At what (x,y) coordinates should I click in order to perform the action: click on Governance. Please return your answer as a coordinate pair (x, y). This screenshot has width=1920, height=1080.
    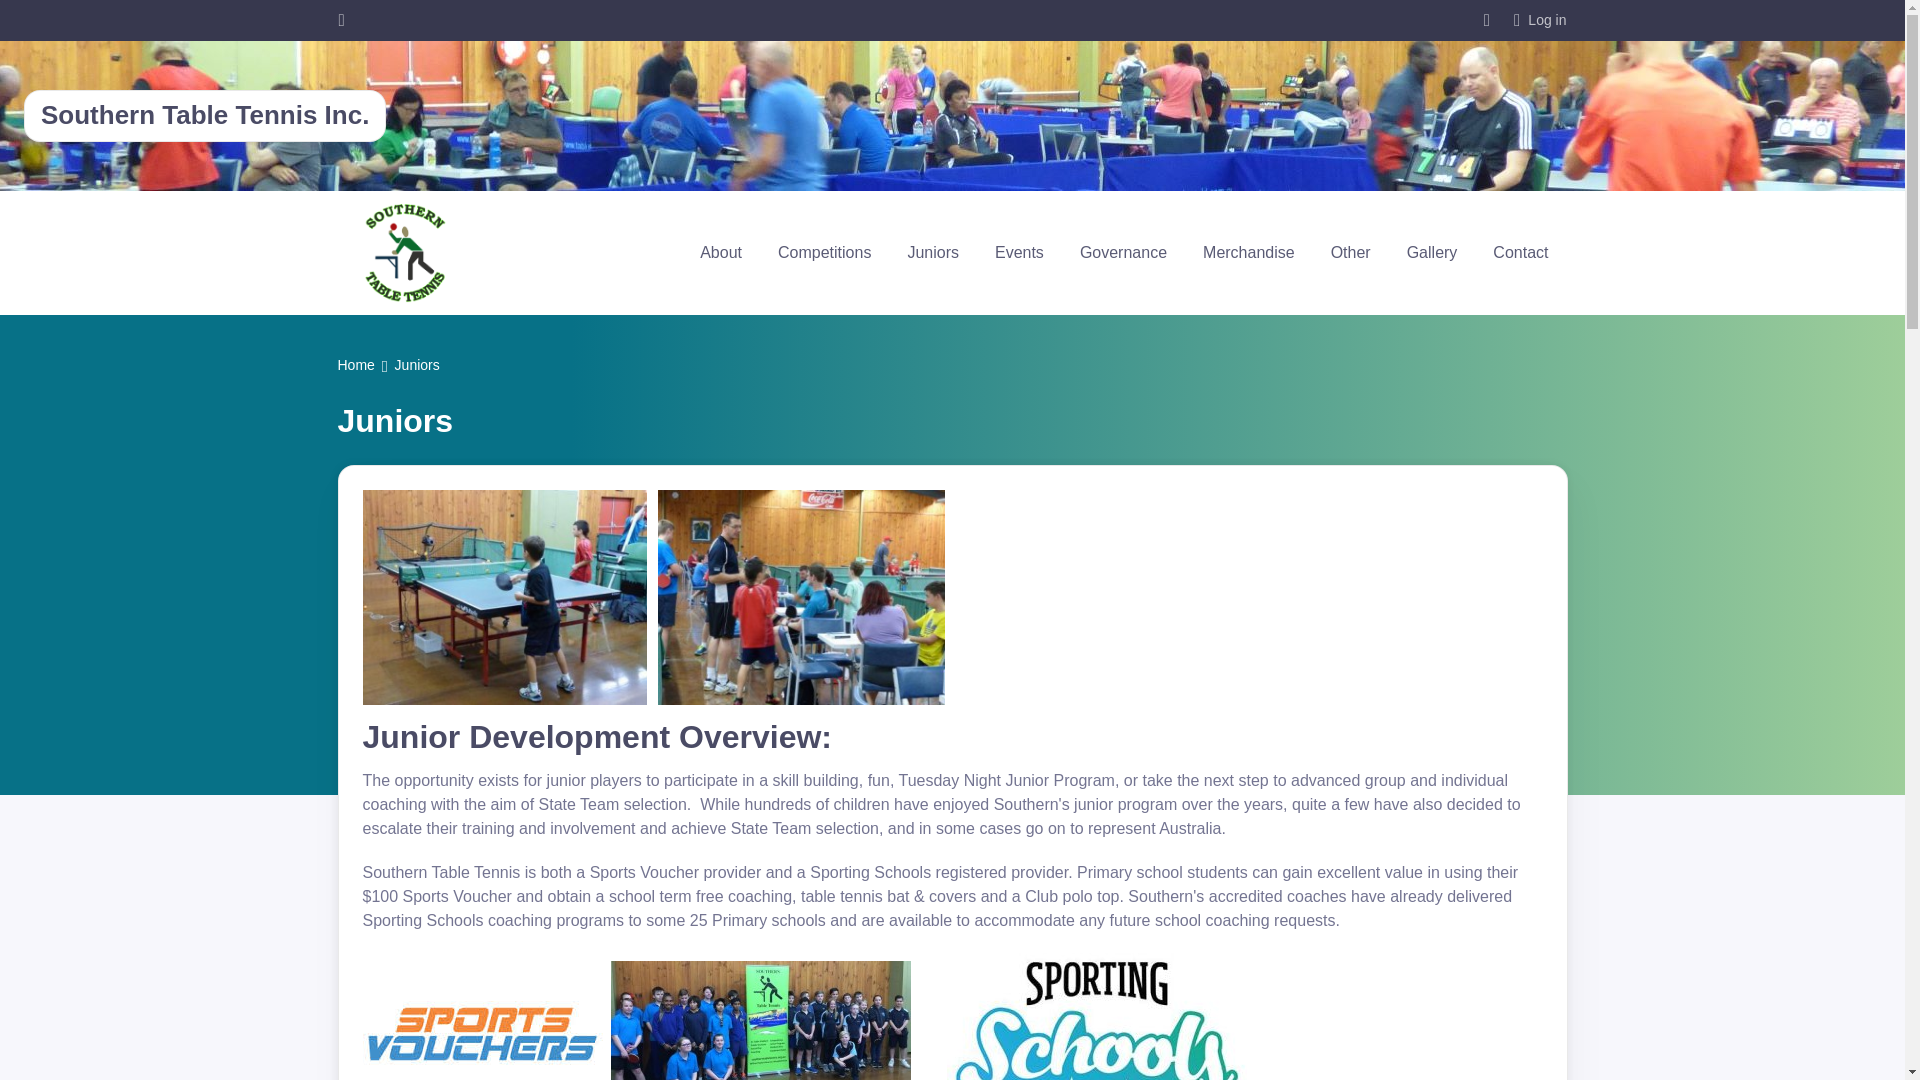
    Looking at the image, I should click on (1122, 252).